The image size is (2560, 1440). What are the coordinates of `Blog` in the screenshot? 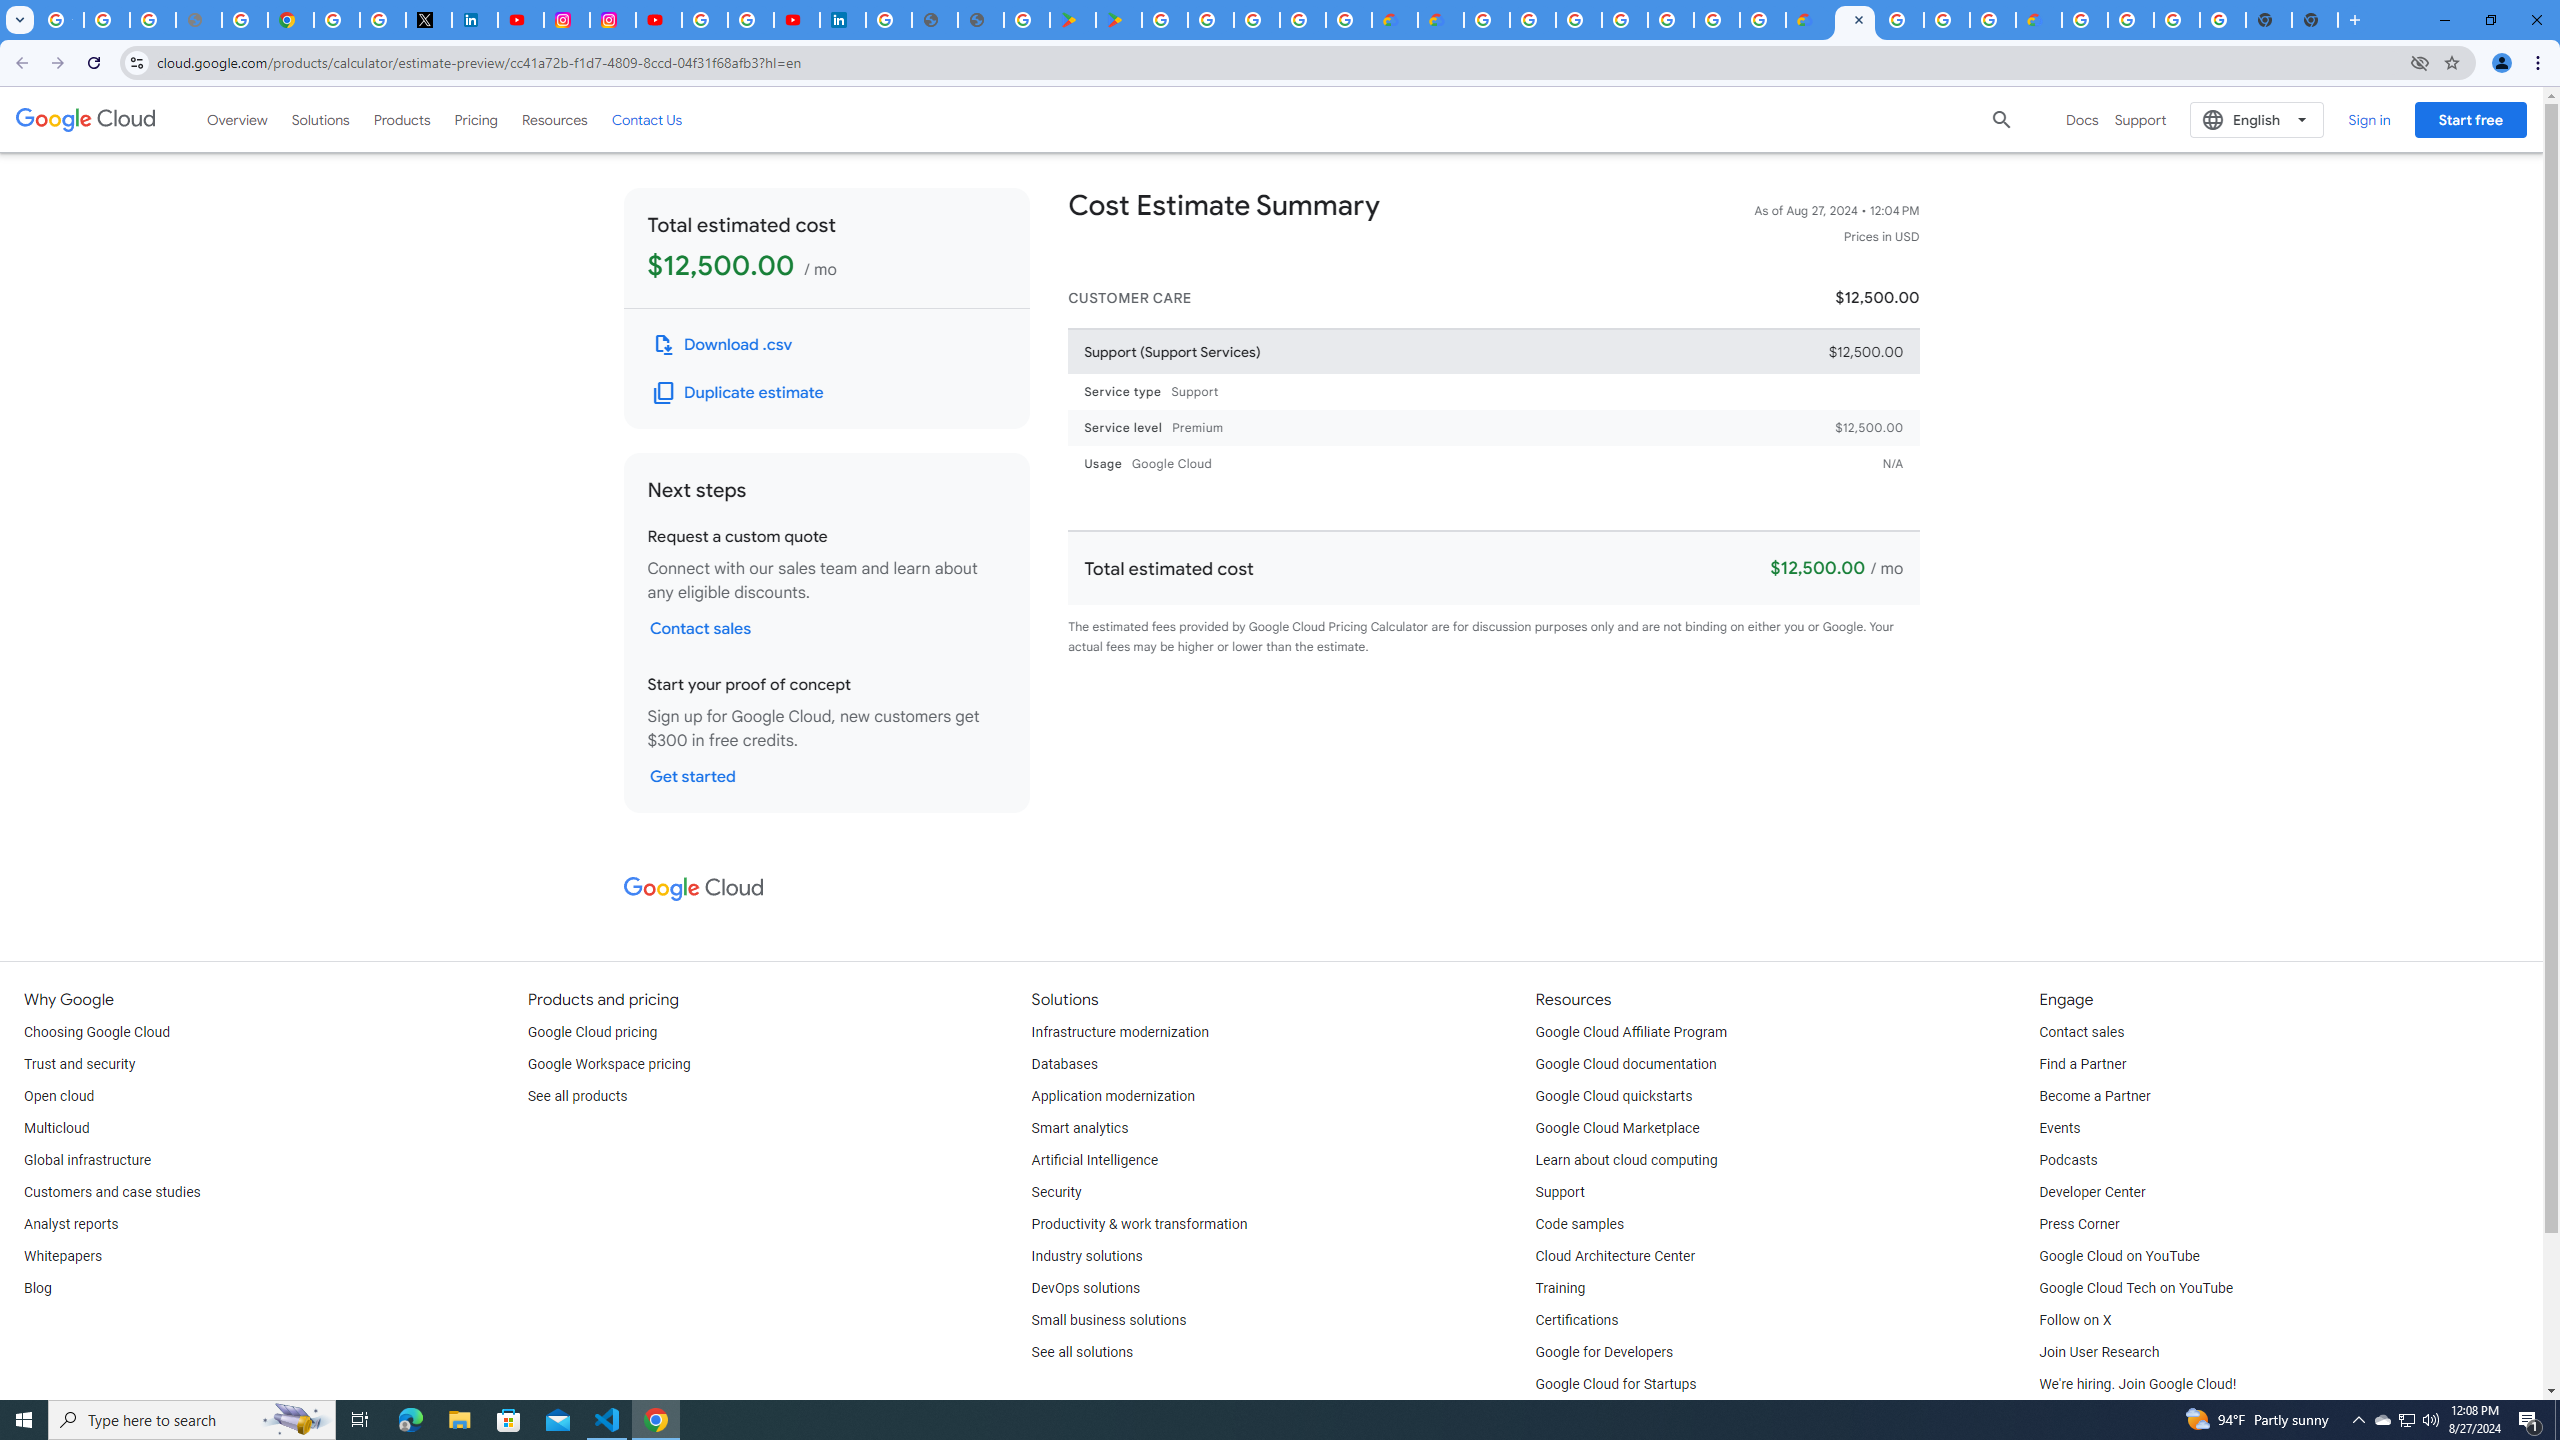 It's located at (37, 1288).